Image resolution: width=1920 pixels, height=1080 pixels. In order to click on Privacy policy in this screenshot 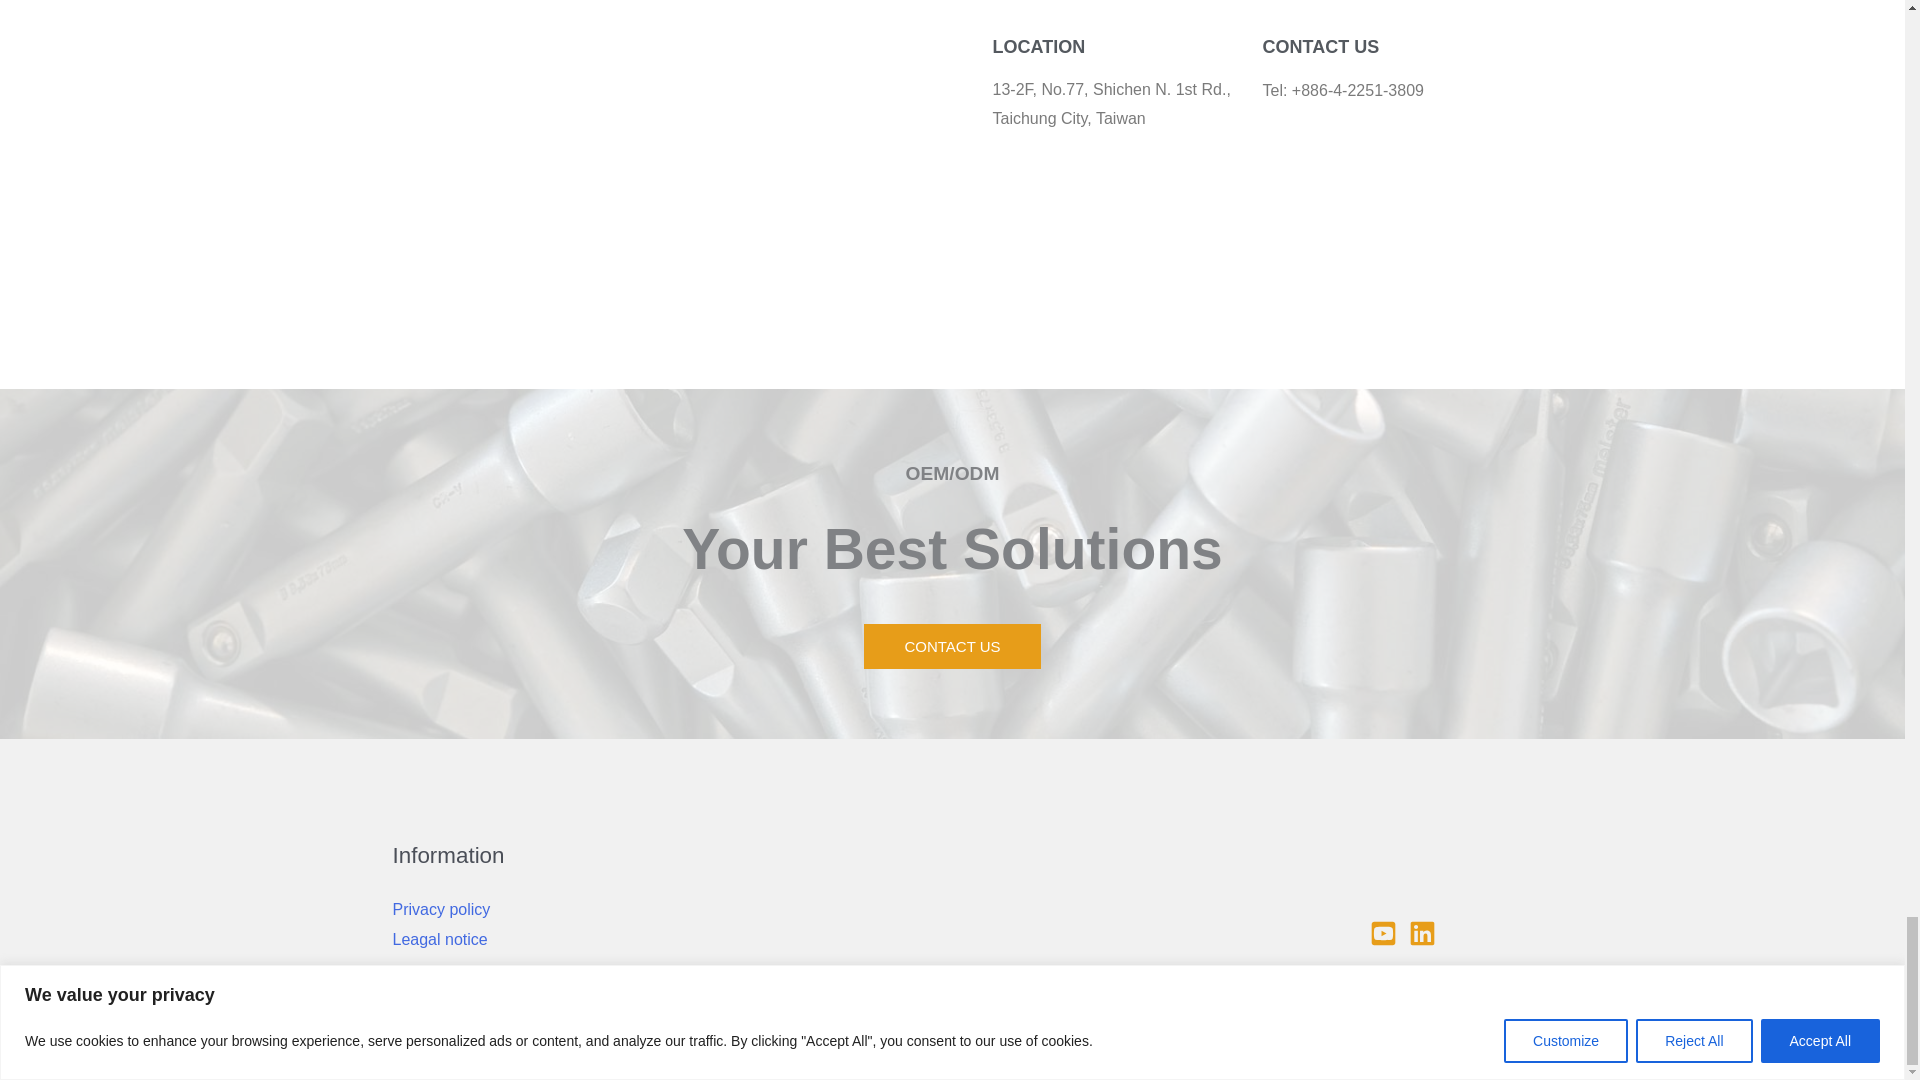, I will do `click(440, 909)`.